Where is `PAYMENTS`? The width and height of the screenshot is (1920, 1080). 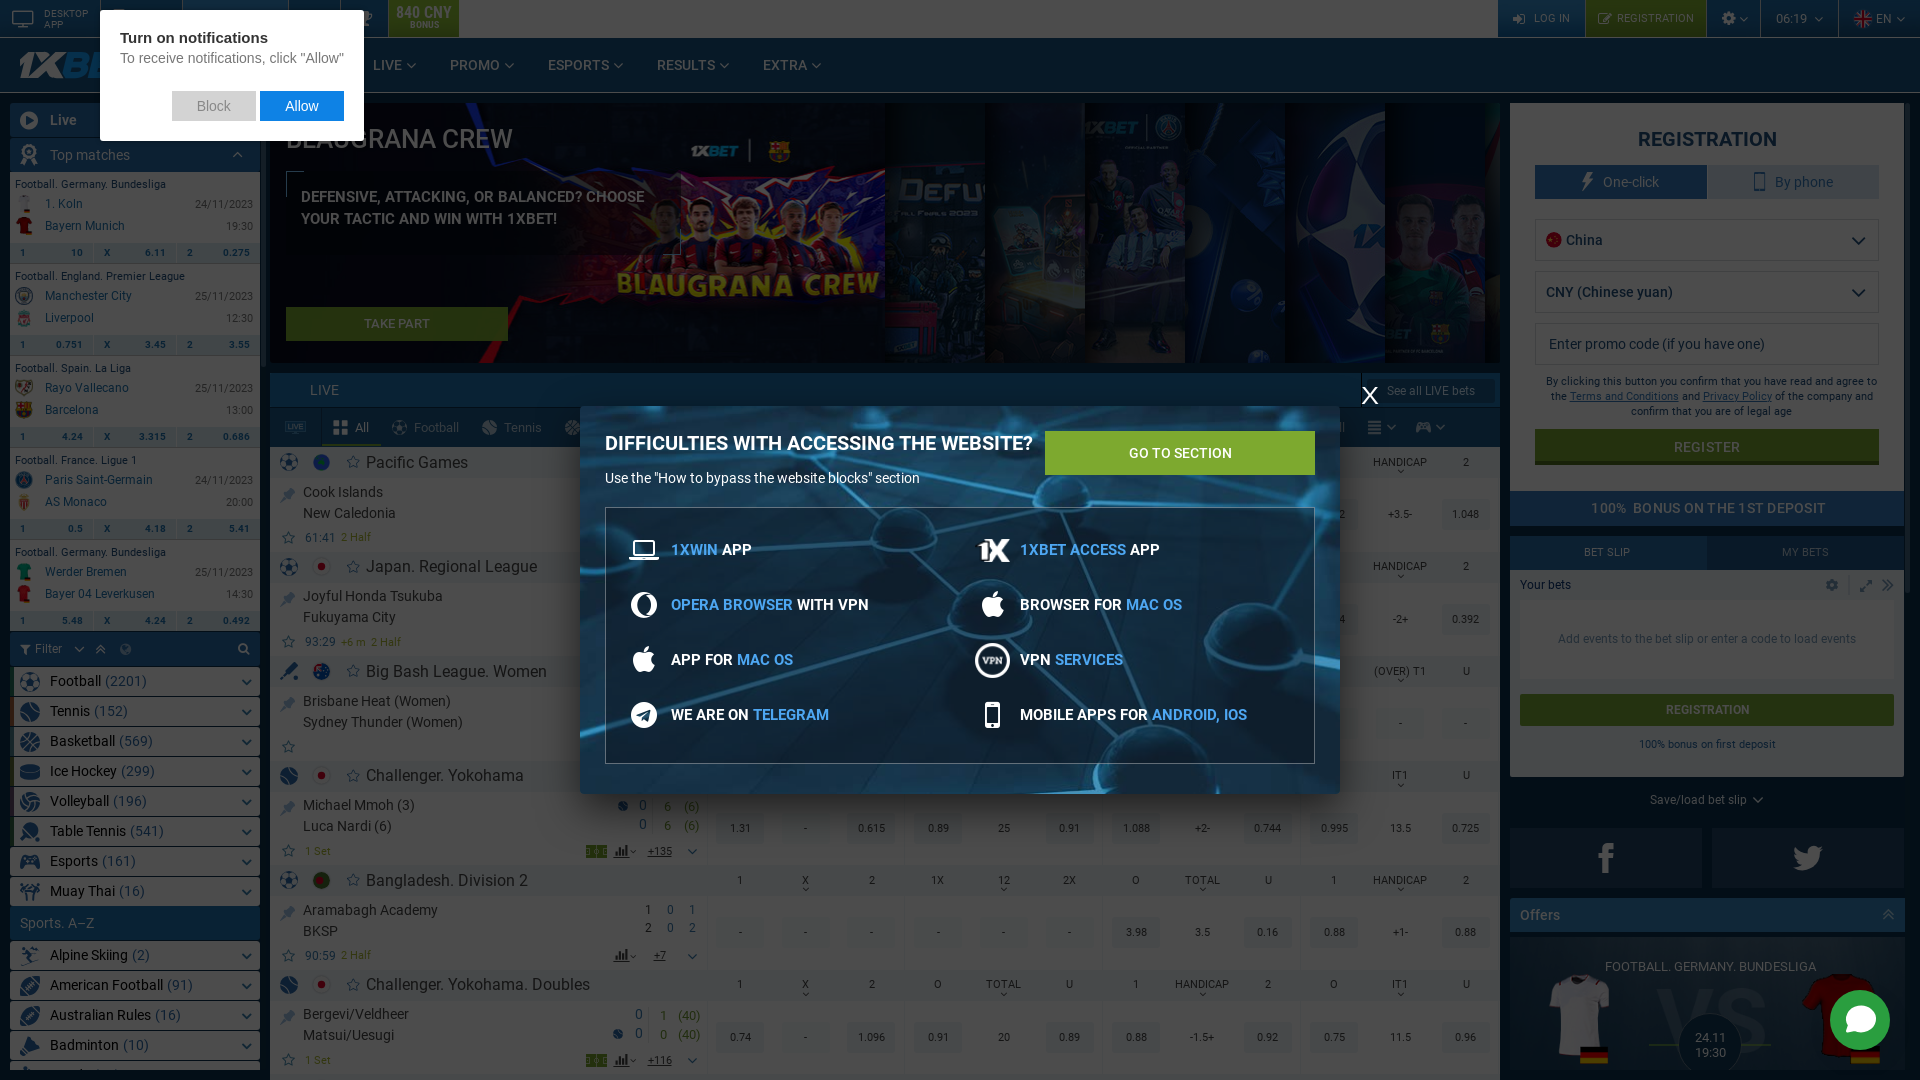 PAYMENTS is located at coordinates (235, 18).